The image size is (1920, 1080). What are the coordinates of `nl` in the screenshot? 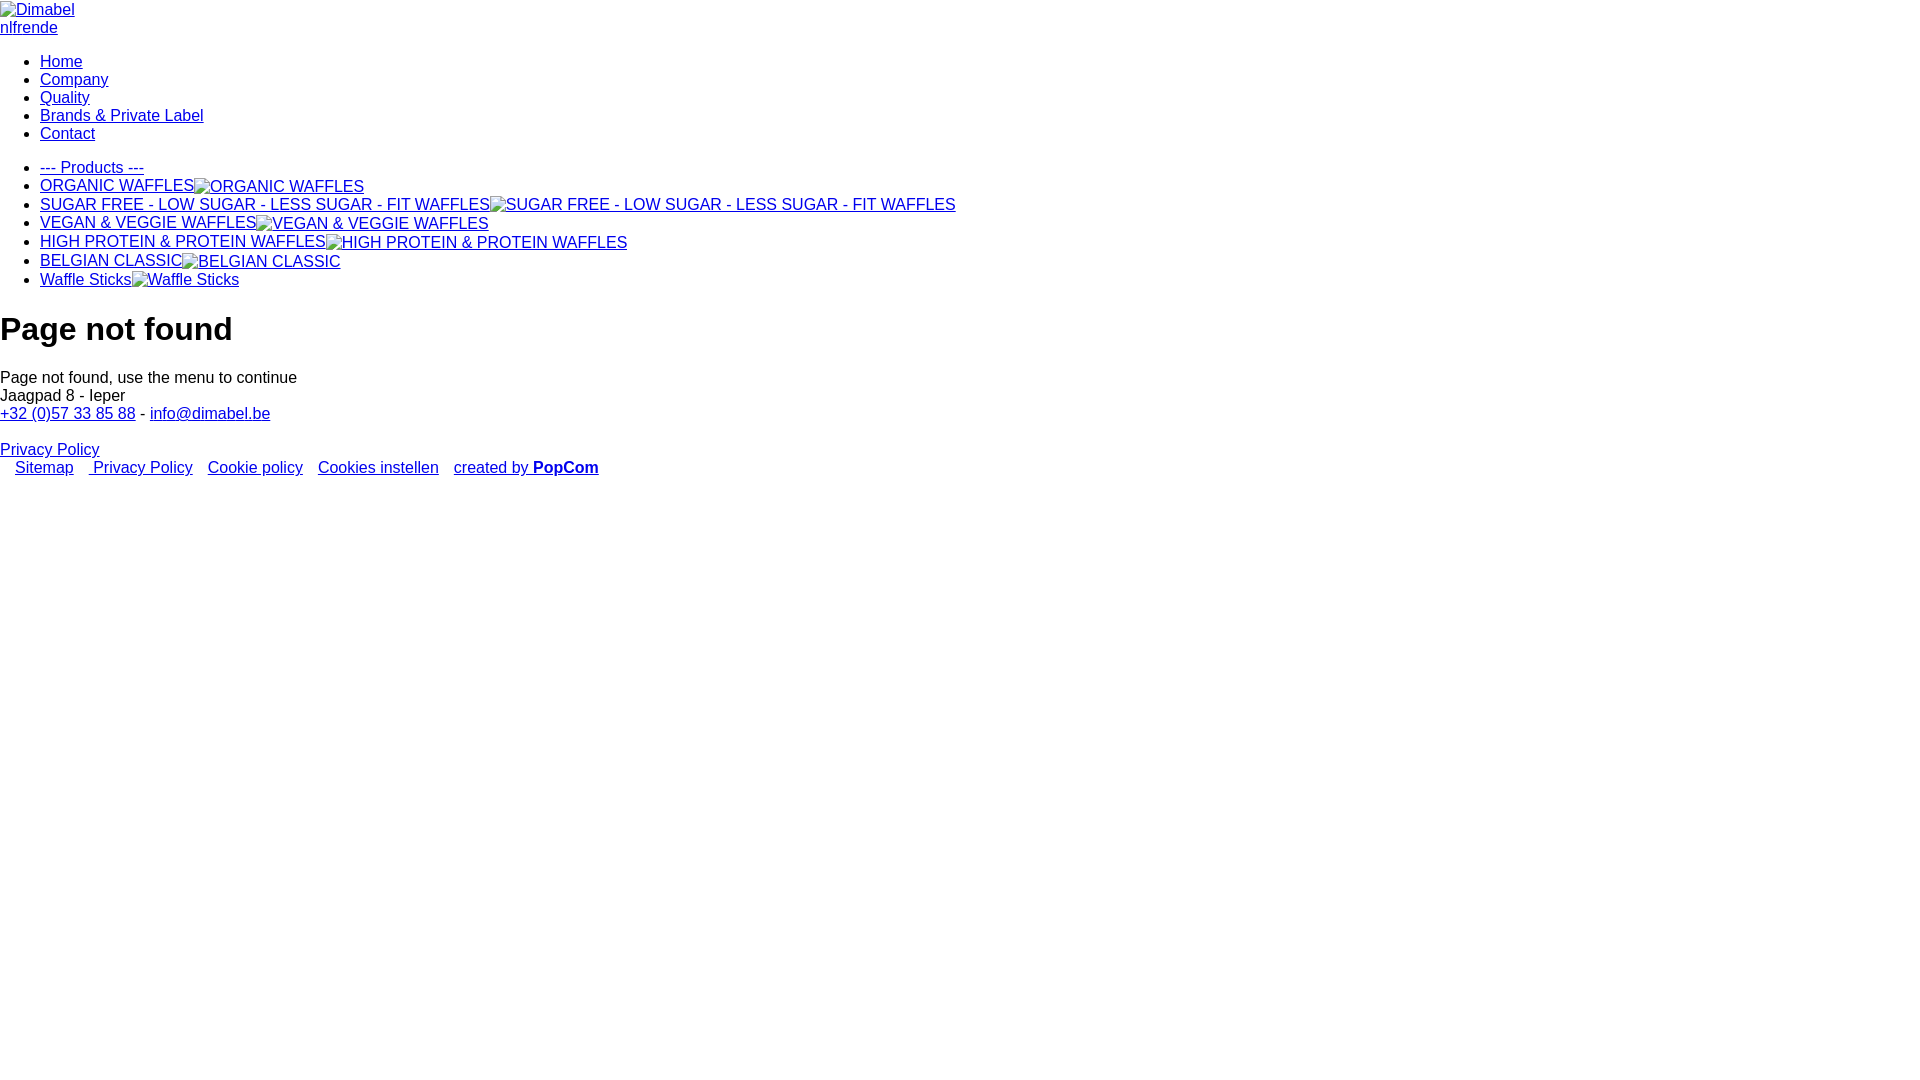 It's located at (6, 28).